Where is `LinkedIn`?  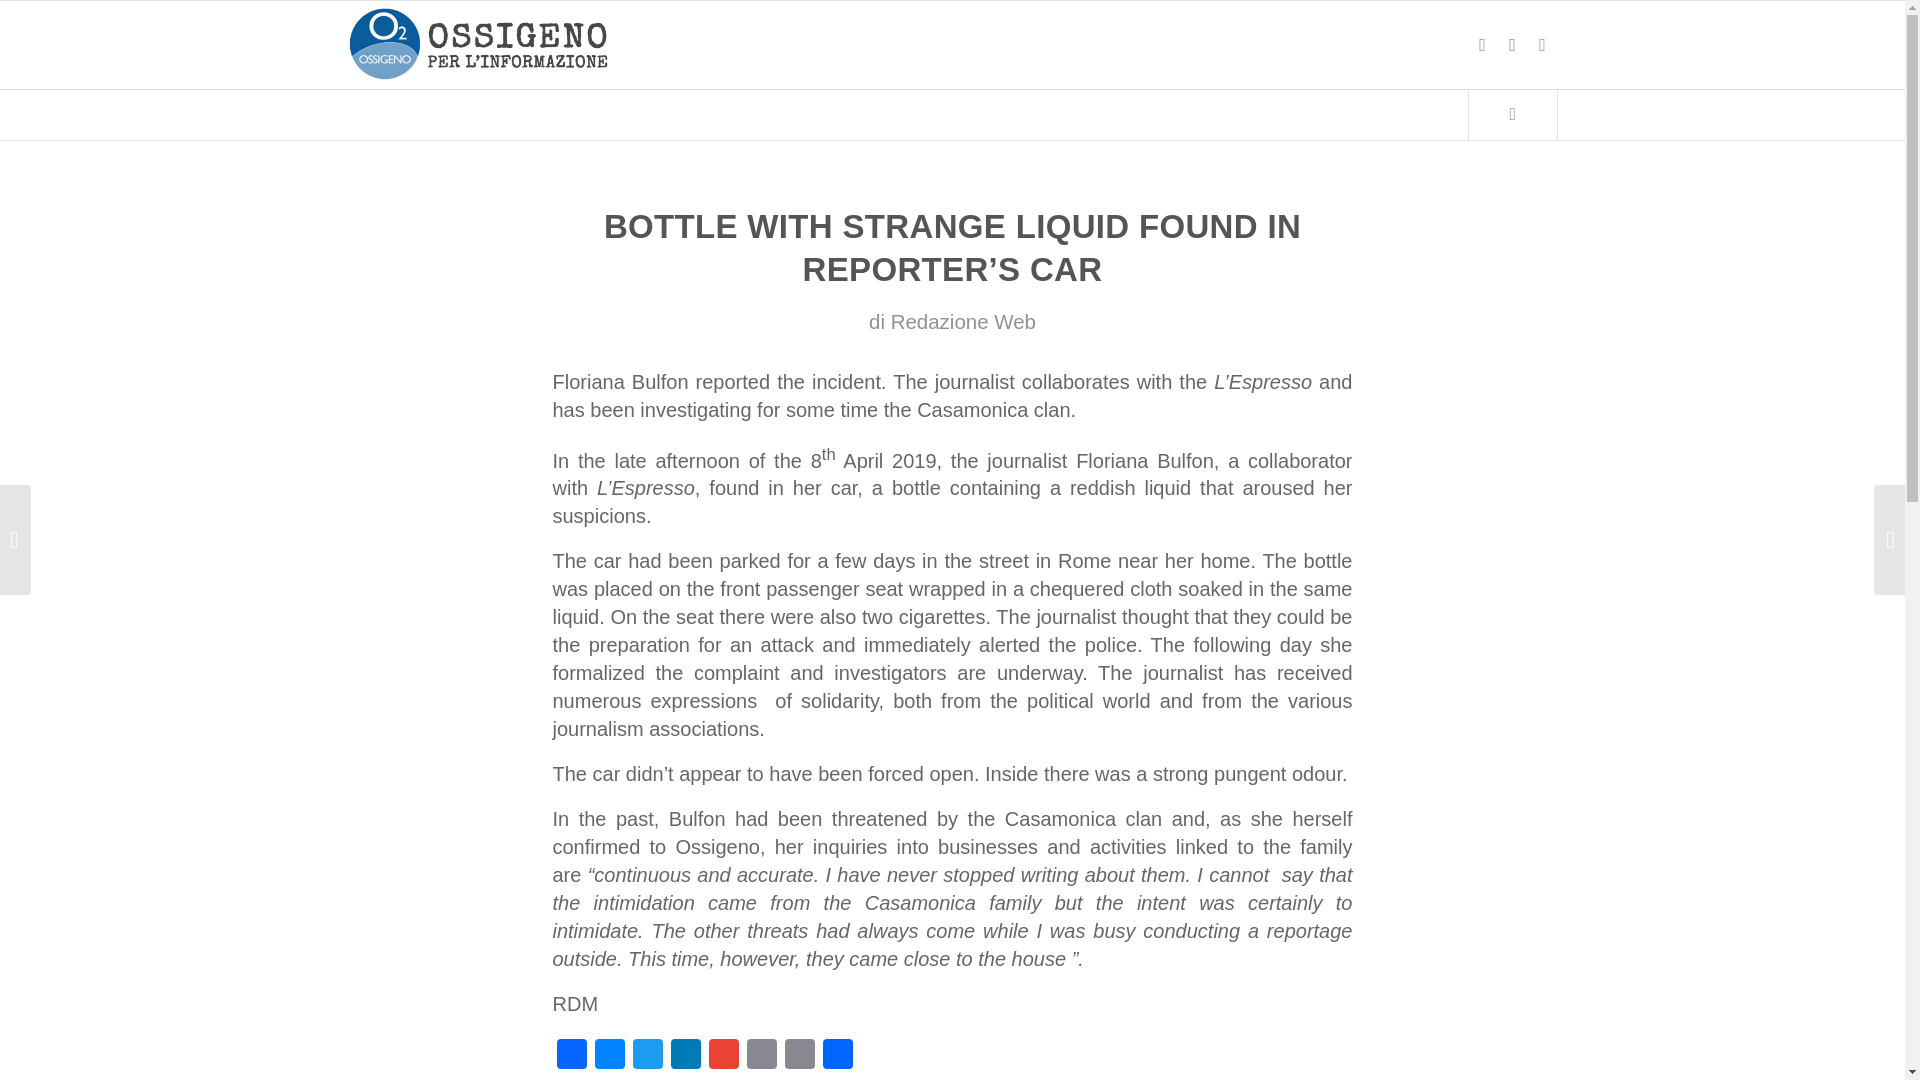
LinkedIn is located at coordinates (685, 1058).